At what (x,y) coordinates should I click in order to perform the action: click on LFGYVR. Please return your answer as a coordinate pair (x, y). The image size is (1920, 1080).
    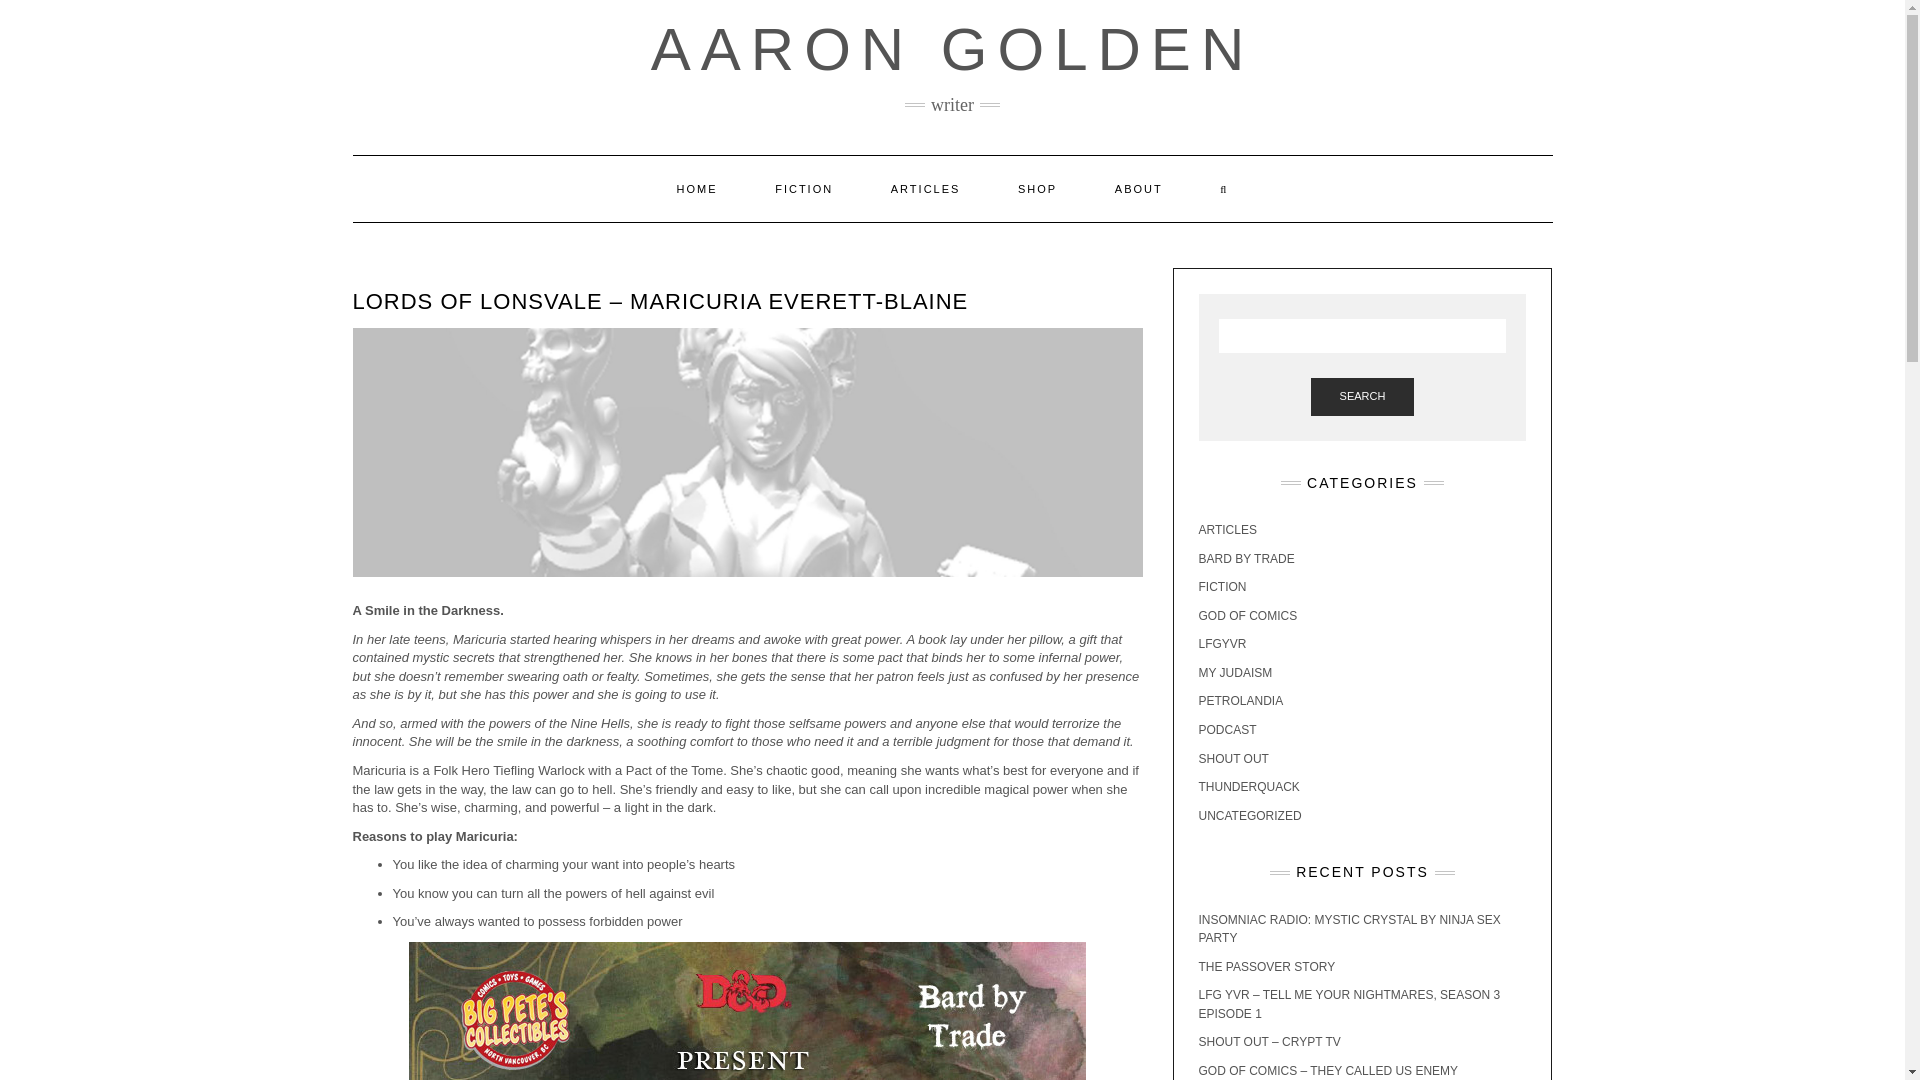
    Looking at the image, I should click on (1222, 644).